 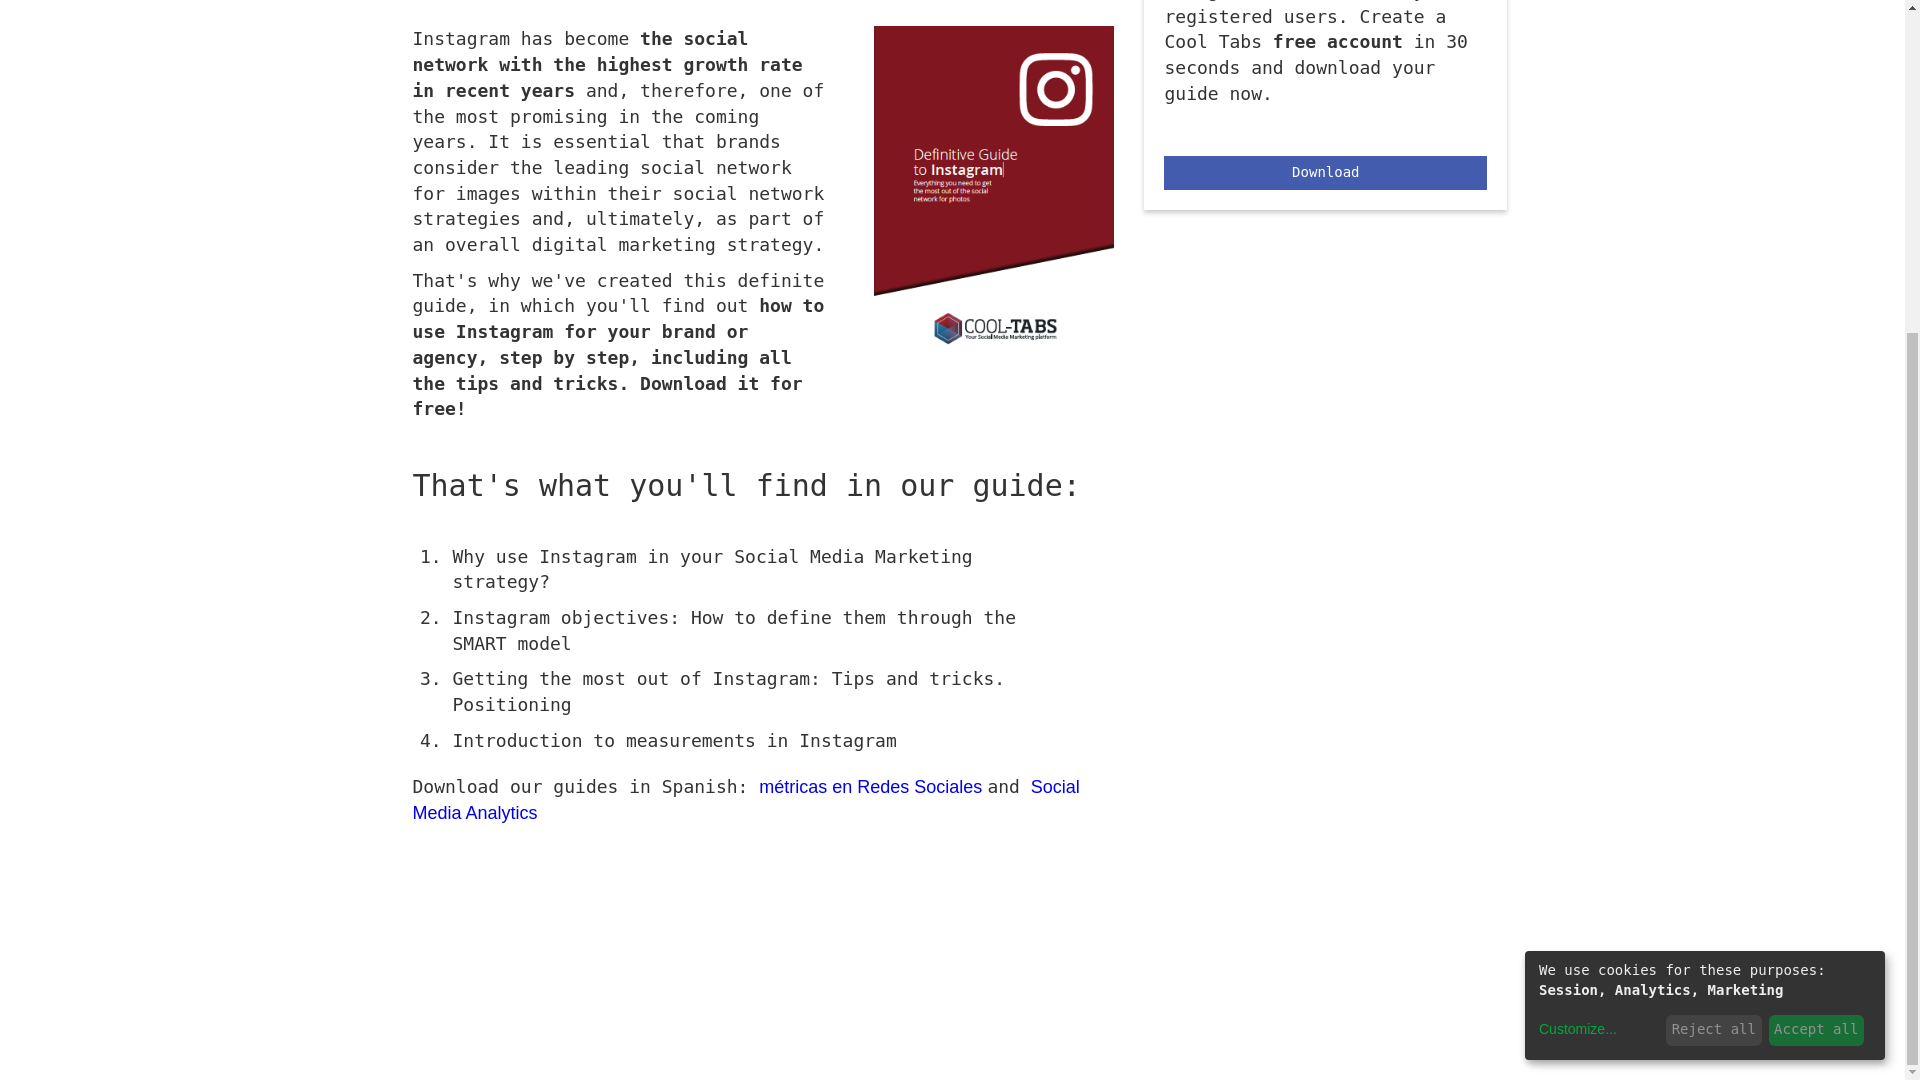 What do you see at coordinates (1713, 560) in the screenshot?
I see `Reject all` at bounding box center [1713, 560].